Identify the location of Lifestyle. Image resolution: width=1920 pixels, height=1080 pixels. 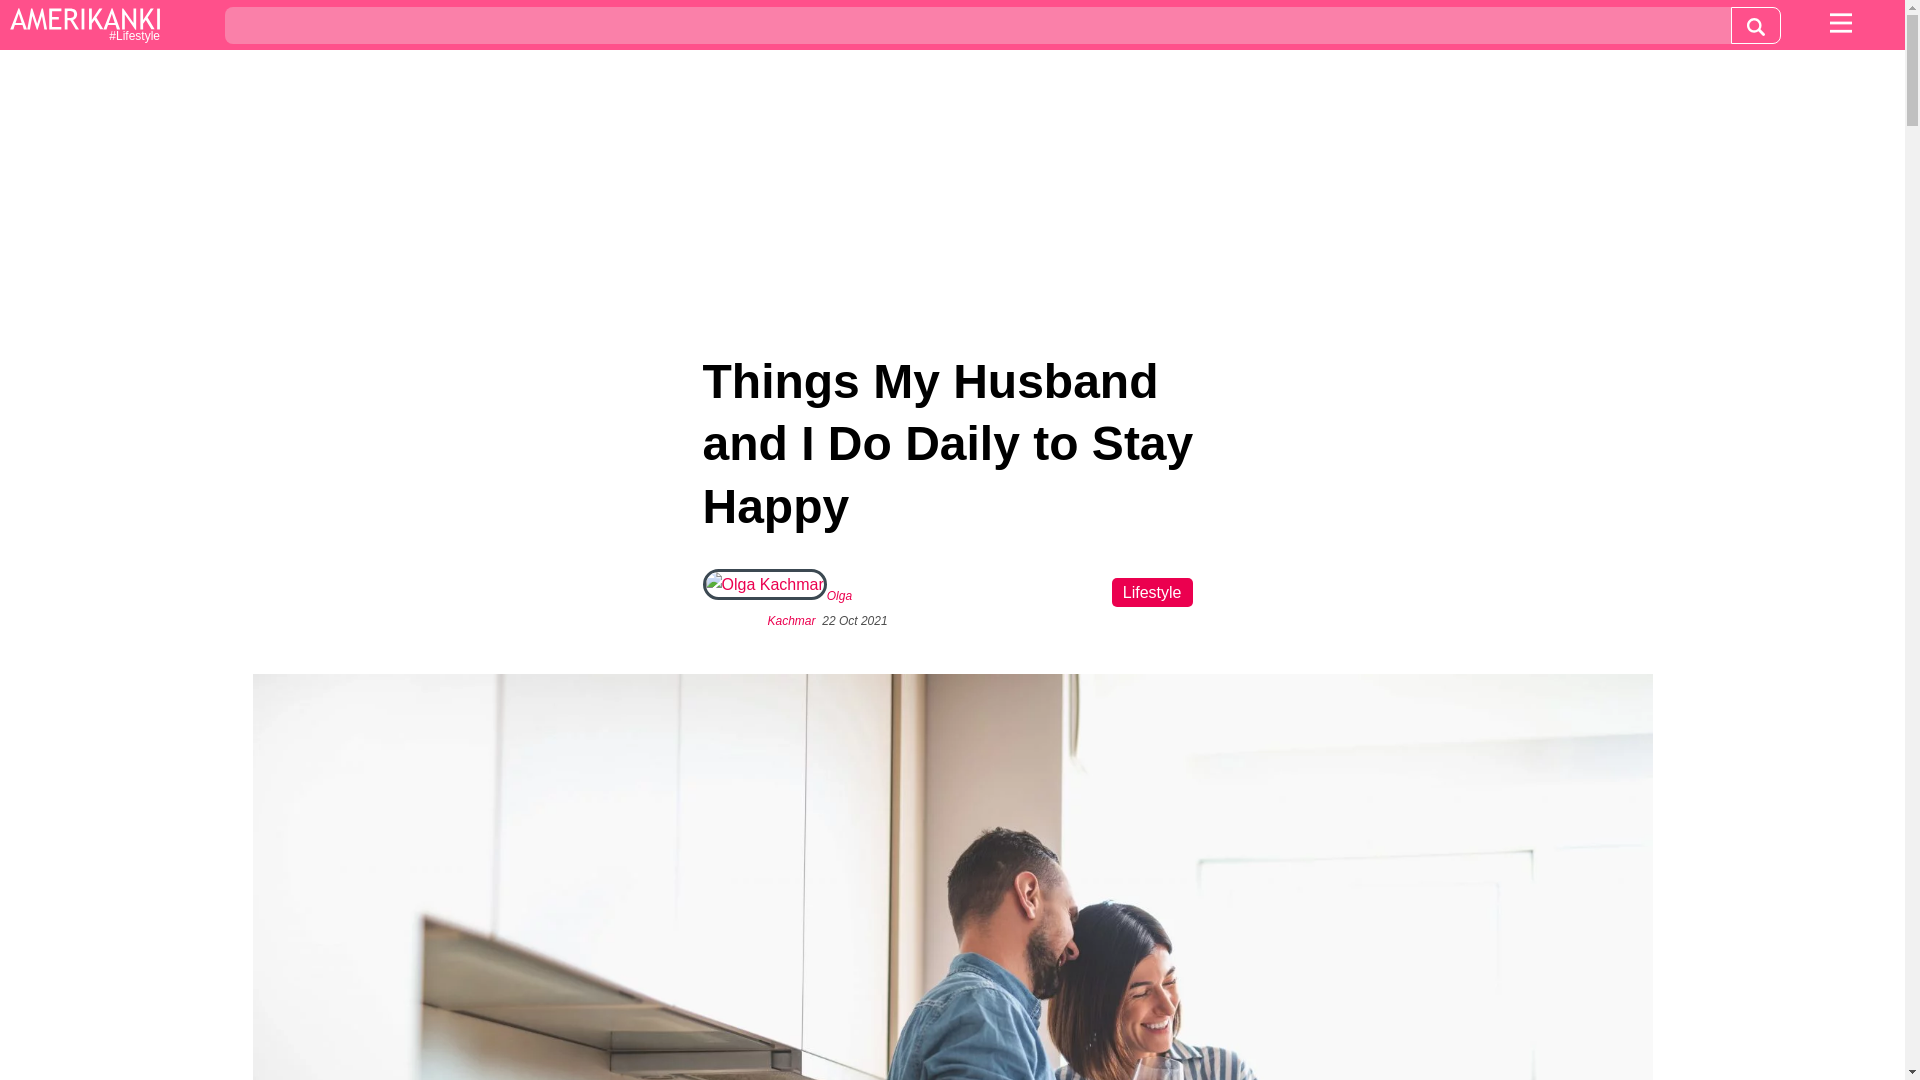
(1152, 592).